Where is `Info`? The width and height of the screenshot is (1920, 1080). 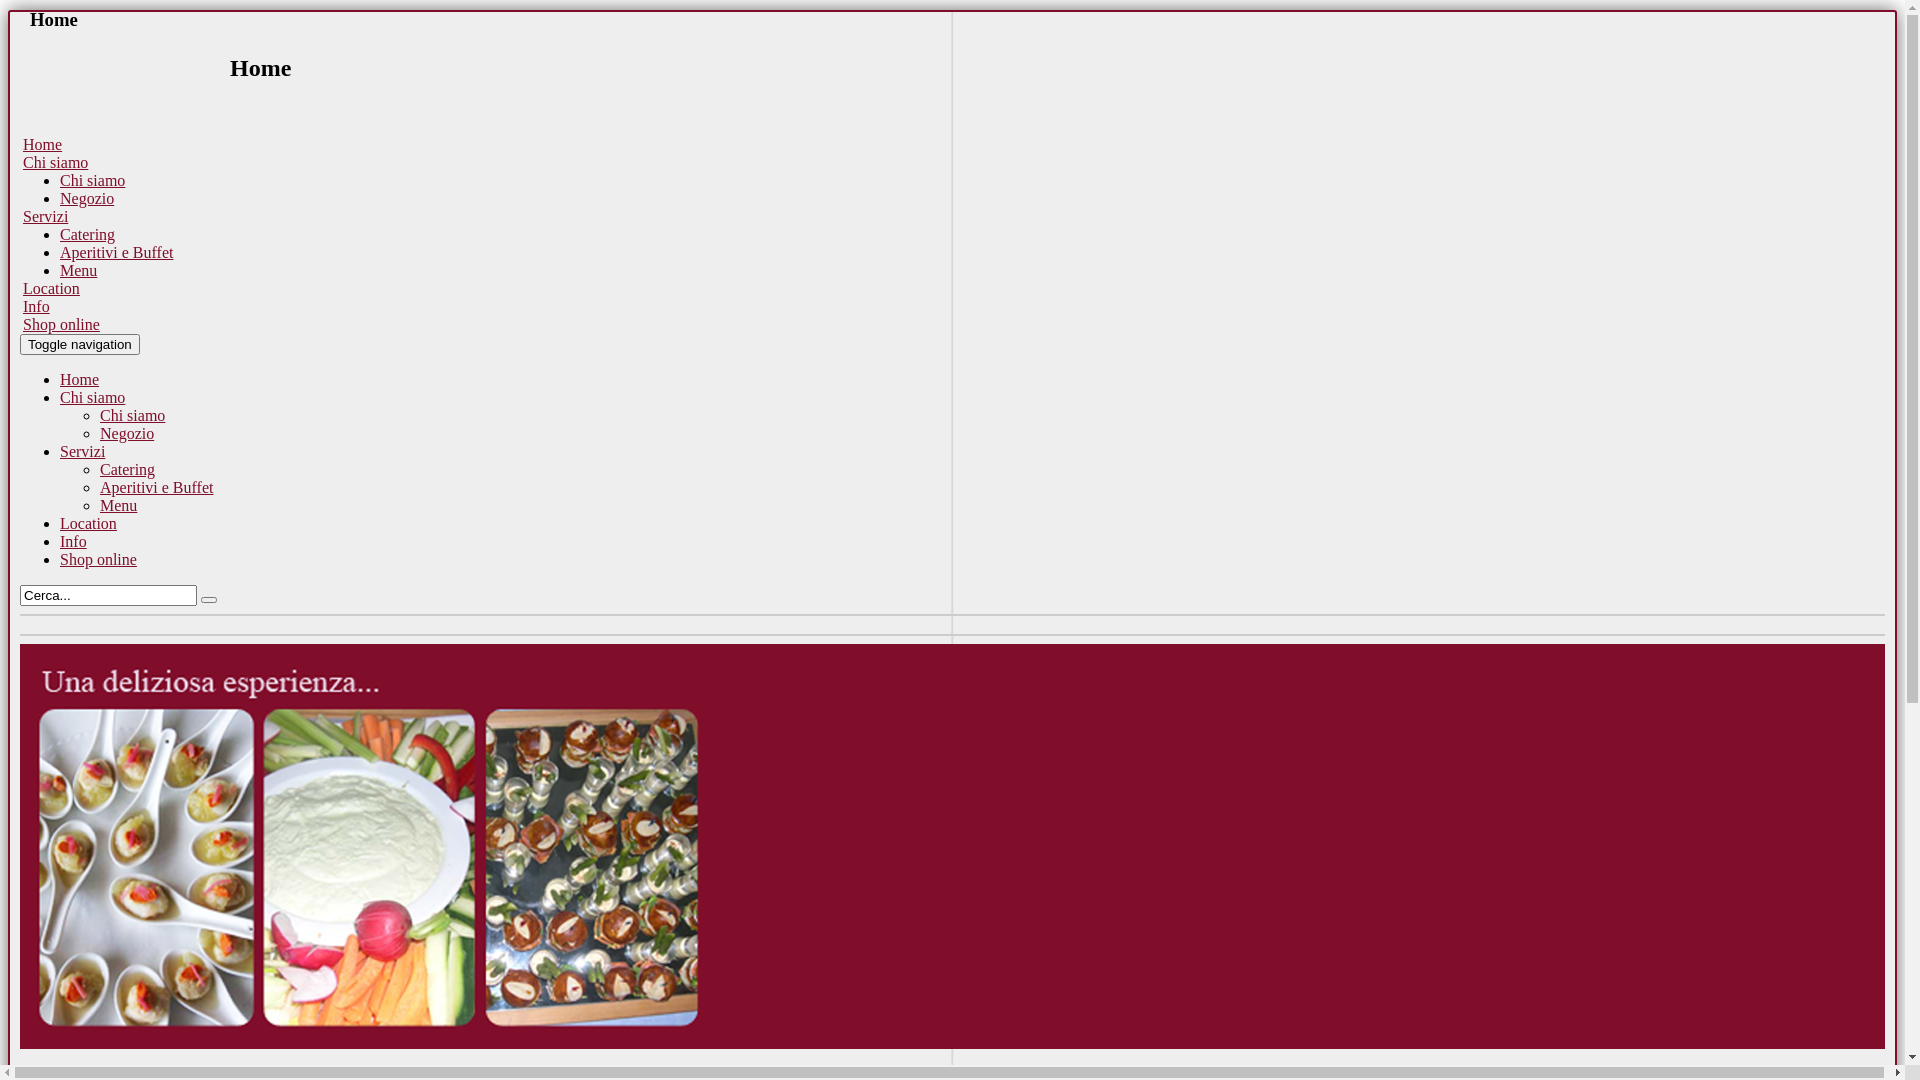 Info is located at coordinates (74, 542).